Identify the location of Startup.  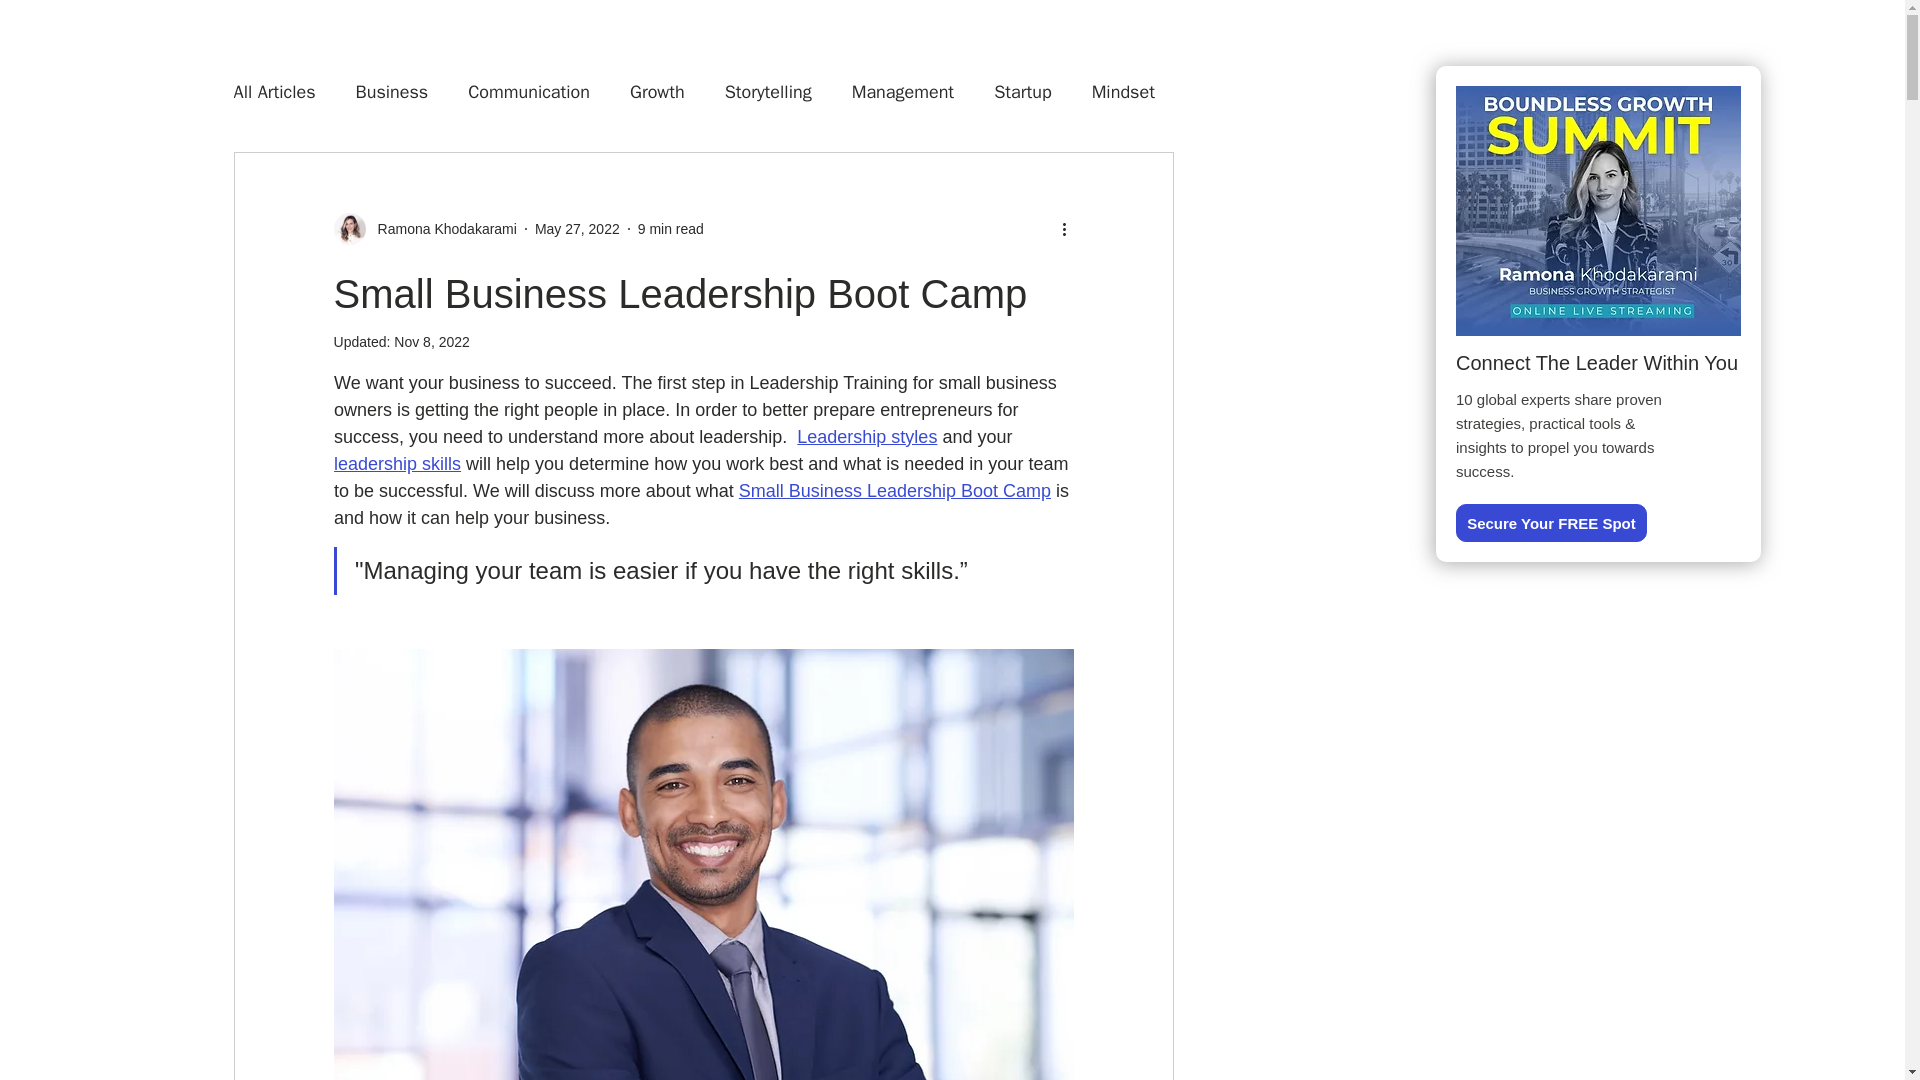
(1023, 91).